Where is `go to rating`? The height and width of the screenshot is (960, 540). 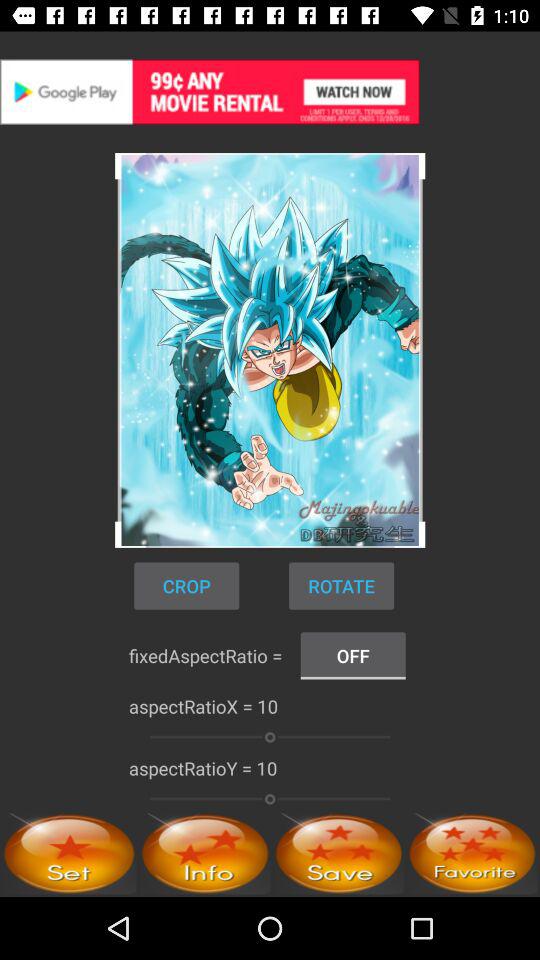 go to rating is located at coordinates (338, 854).